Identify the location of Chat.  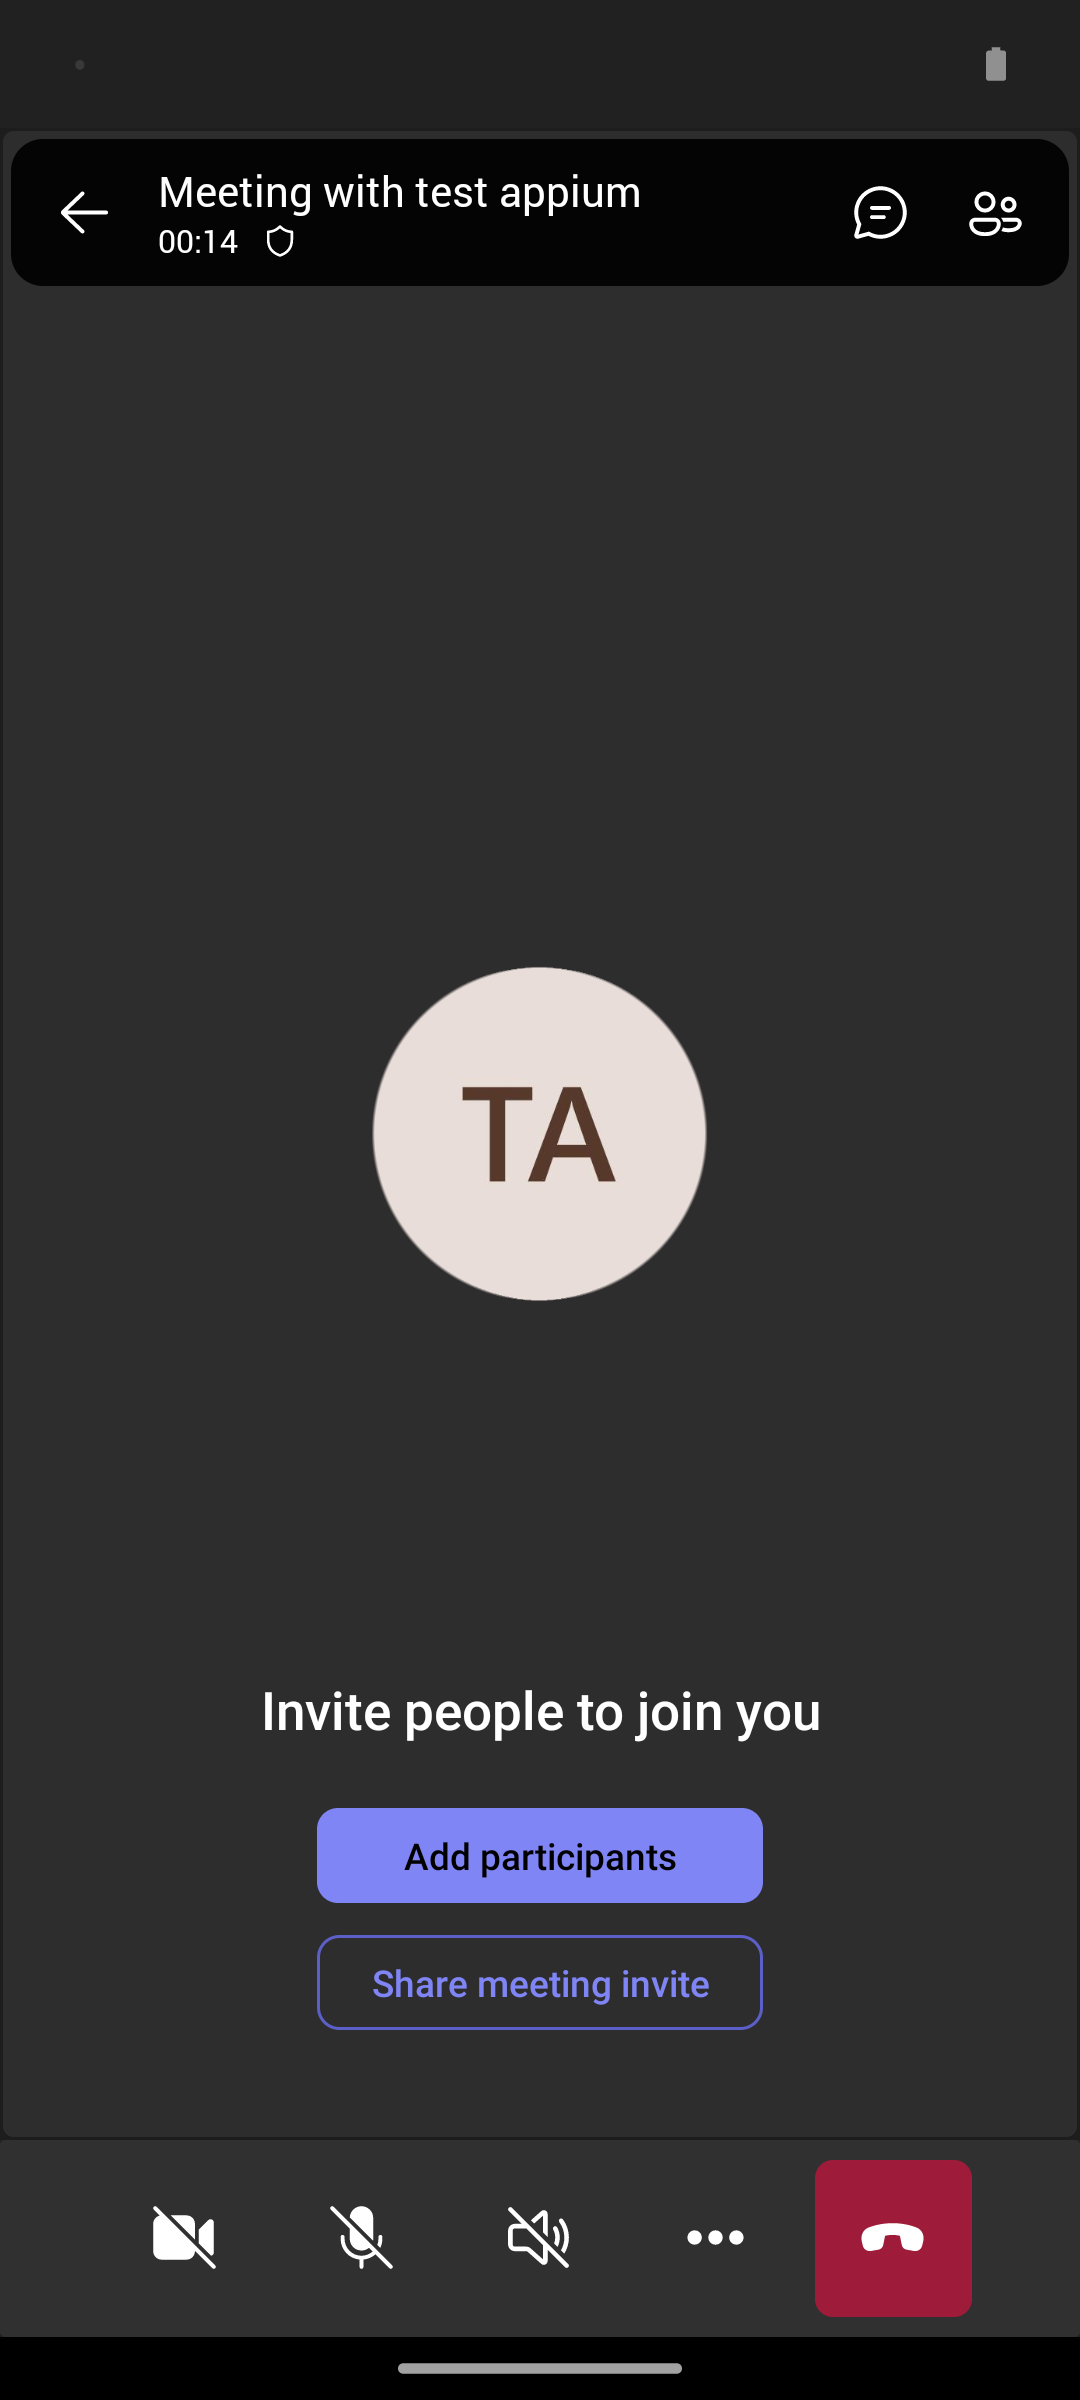
(872, 212).